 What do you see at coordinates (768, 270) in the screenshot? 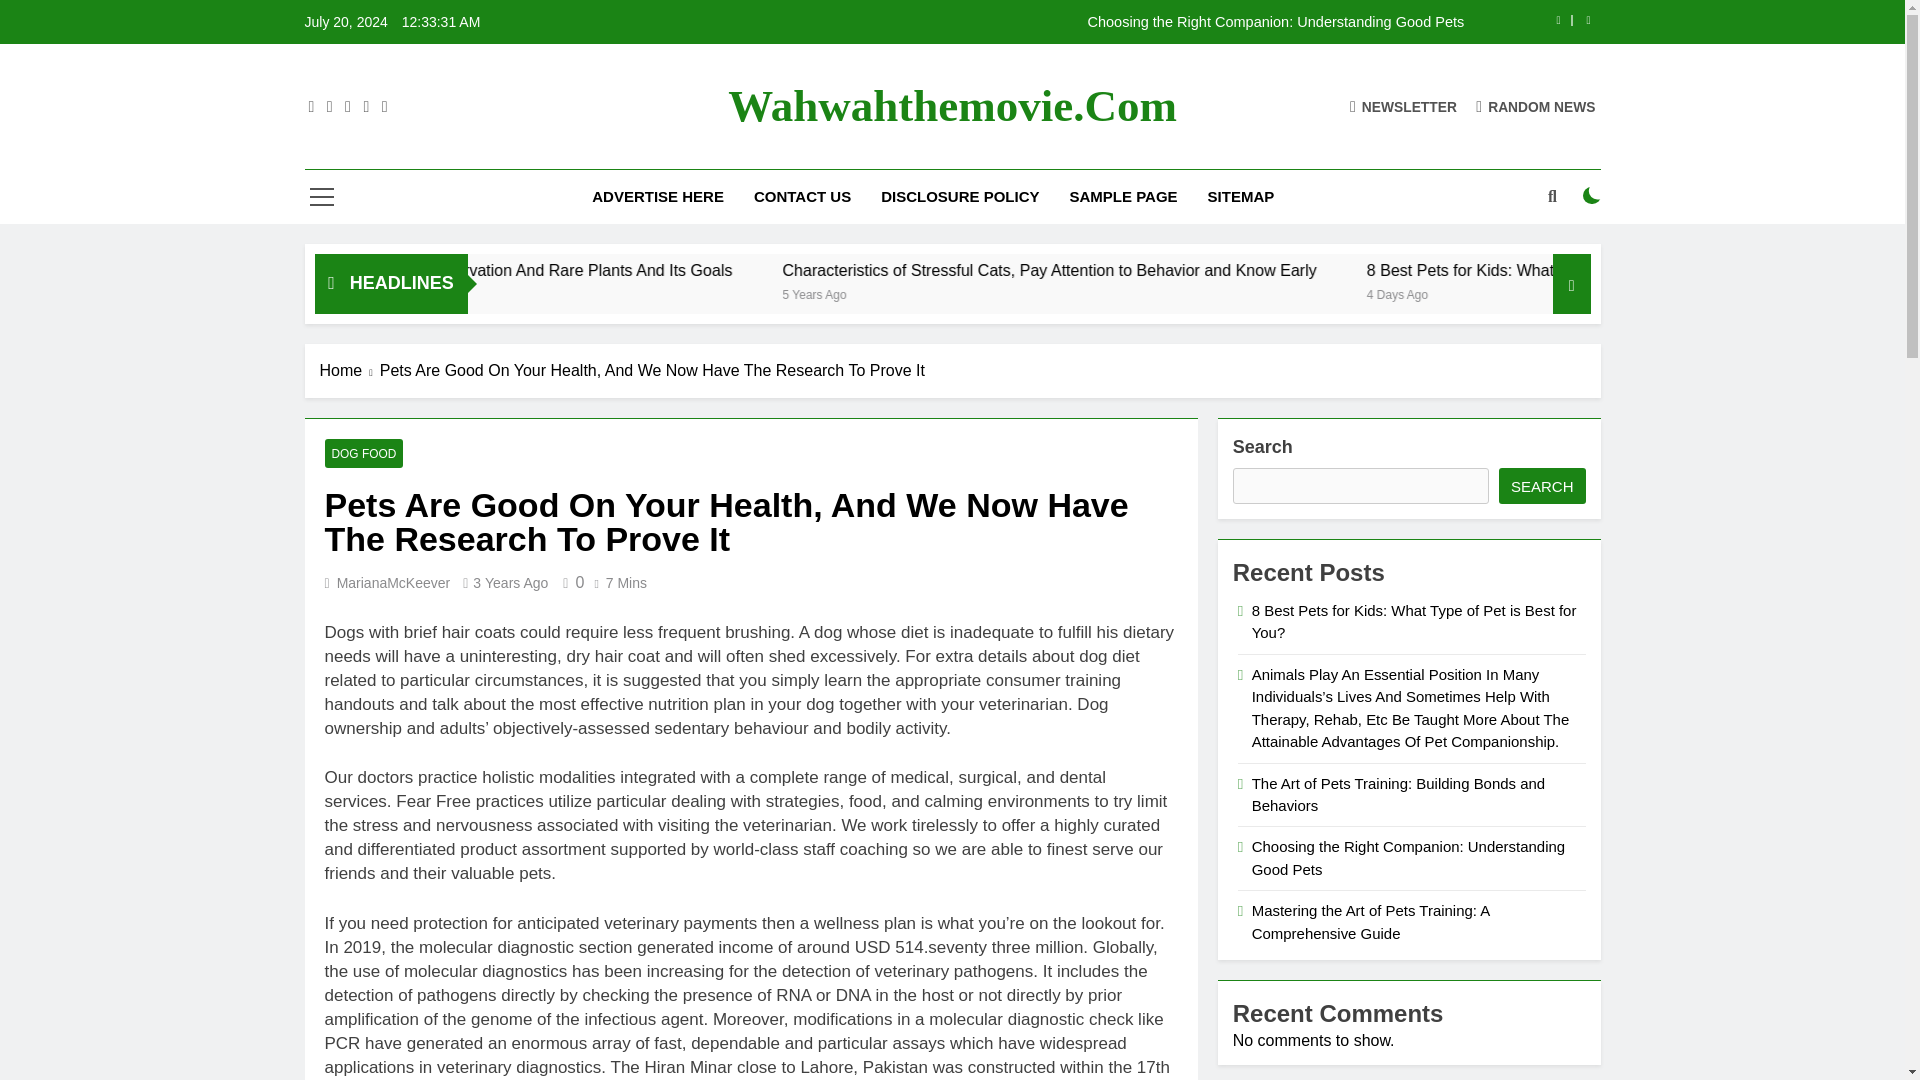
I see `Animal Preservation And Rare Plants And Its Goals` at bounding box center [768, 270].